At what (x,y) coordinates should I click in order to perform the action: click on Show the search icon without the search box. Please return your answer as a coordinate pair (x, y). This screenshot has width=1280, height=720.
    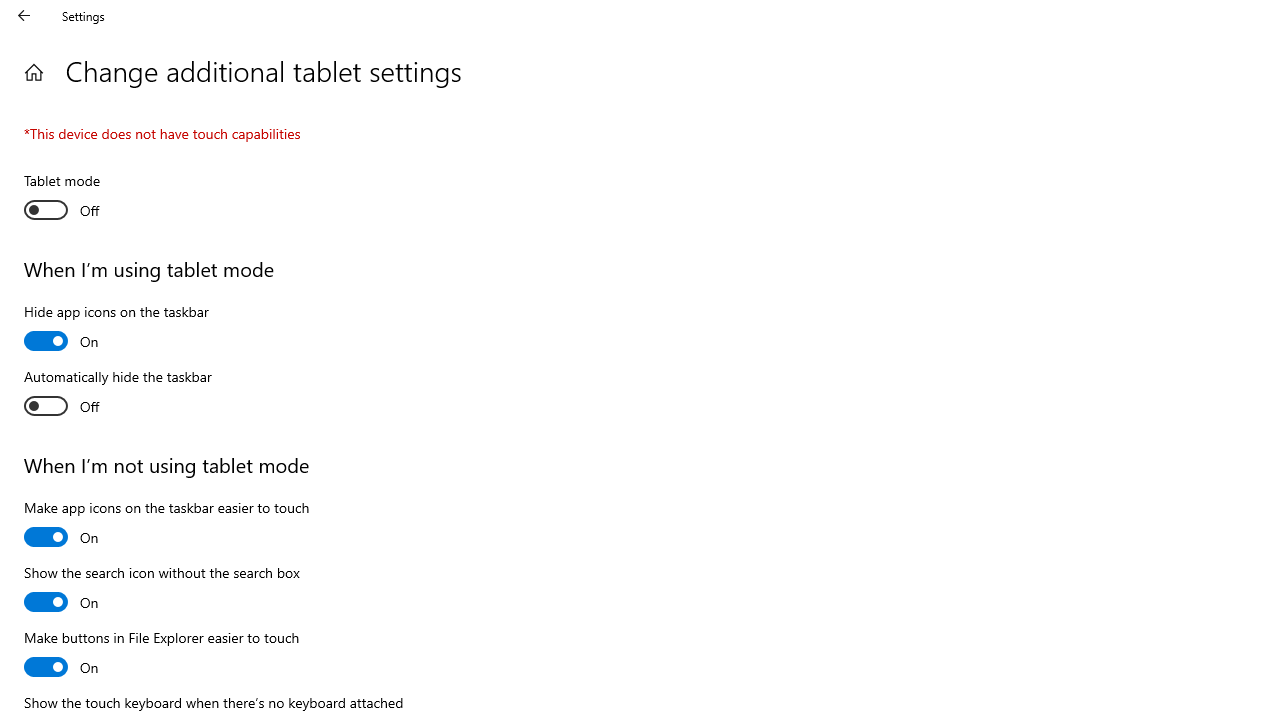
    Looking at the image, I should click on (162, 590).